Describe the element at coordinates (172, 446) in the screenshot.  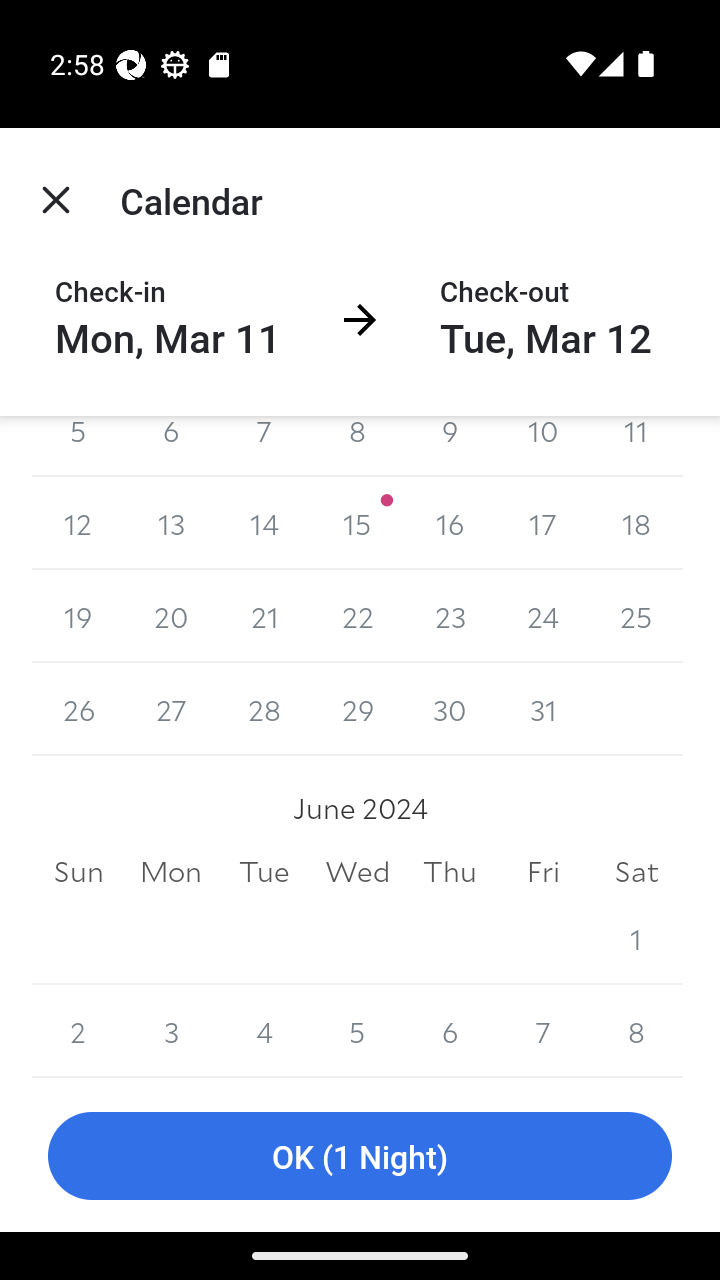
I see `6 6 May 2024` at that location.